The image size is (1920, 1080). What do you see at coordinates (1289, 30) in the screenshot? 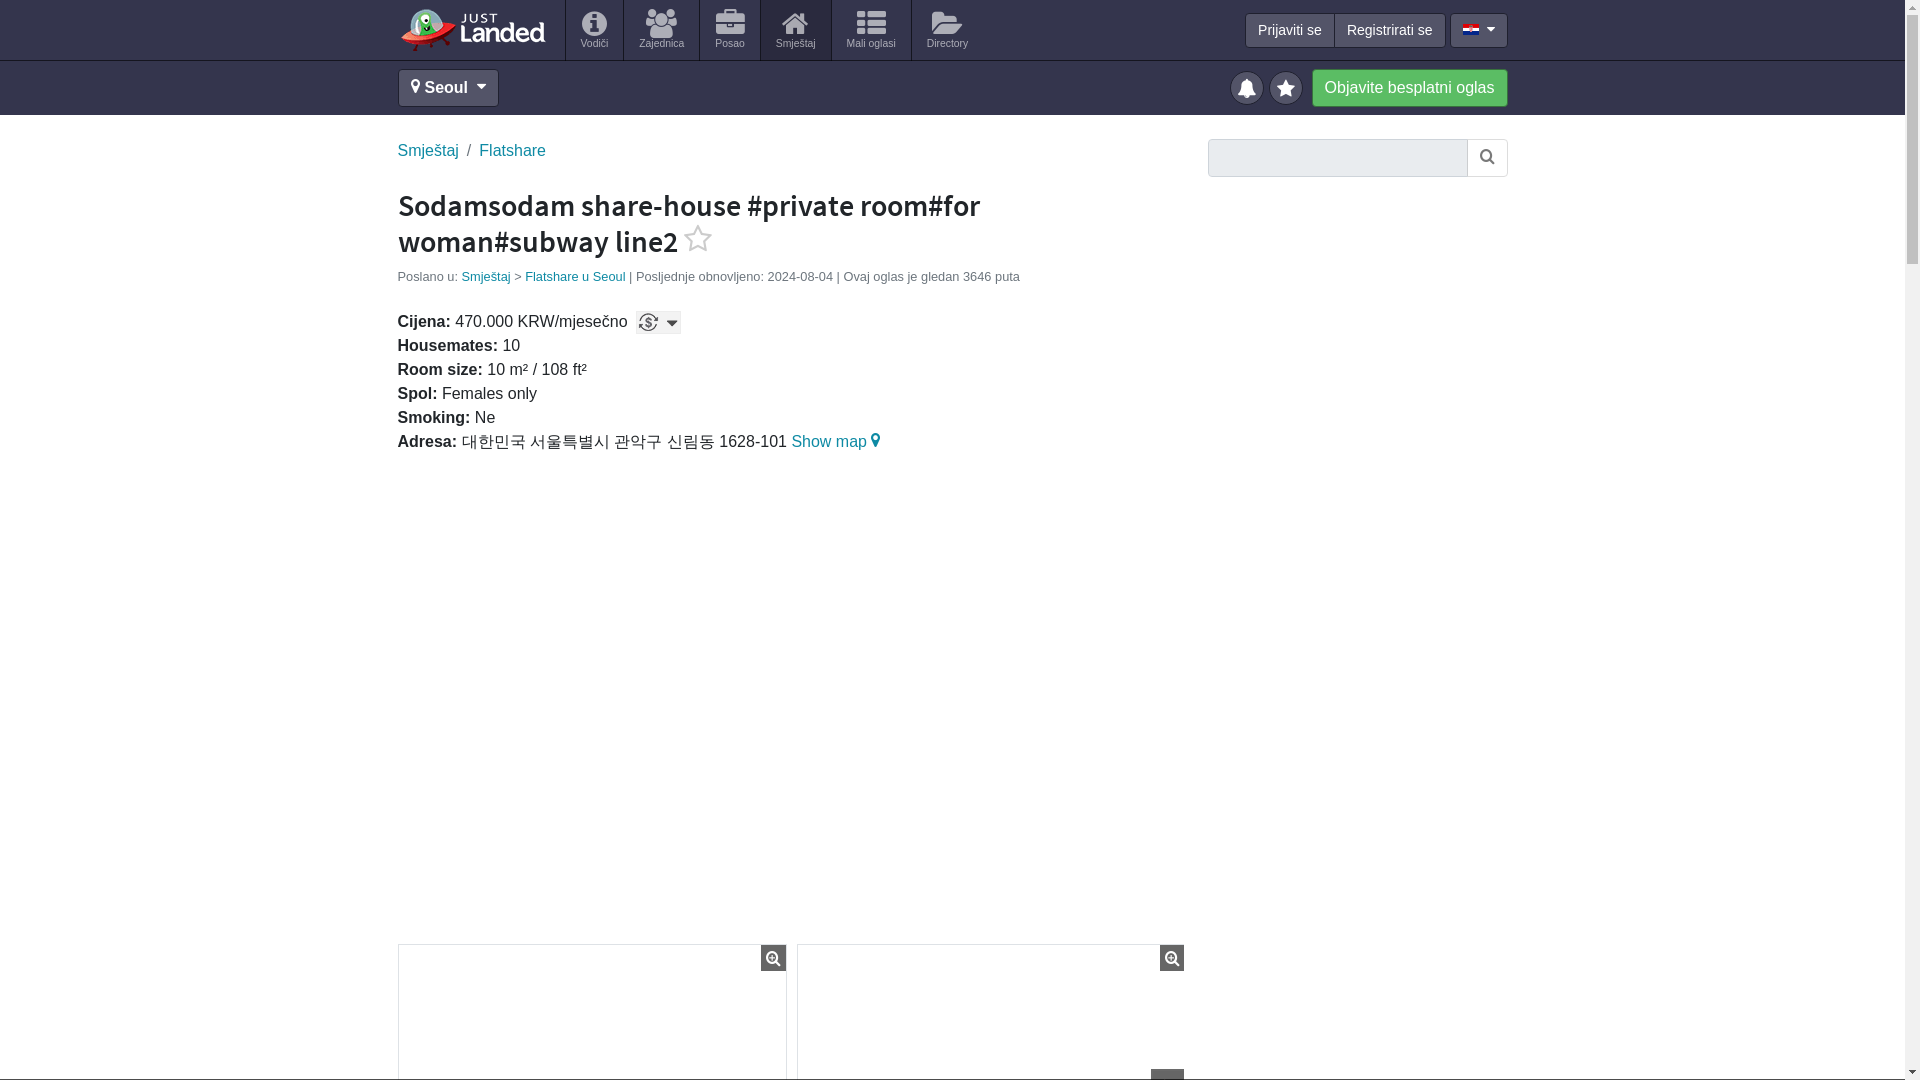
I see `Prijaviti se` at bounding box center [1289, 30].